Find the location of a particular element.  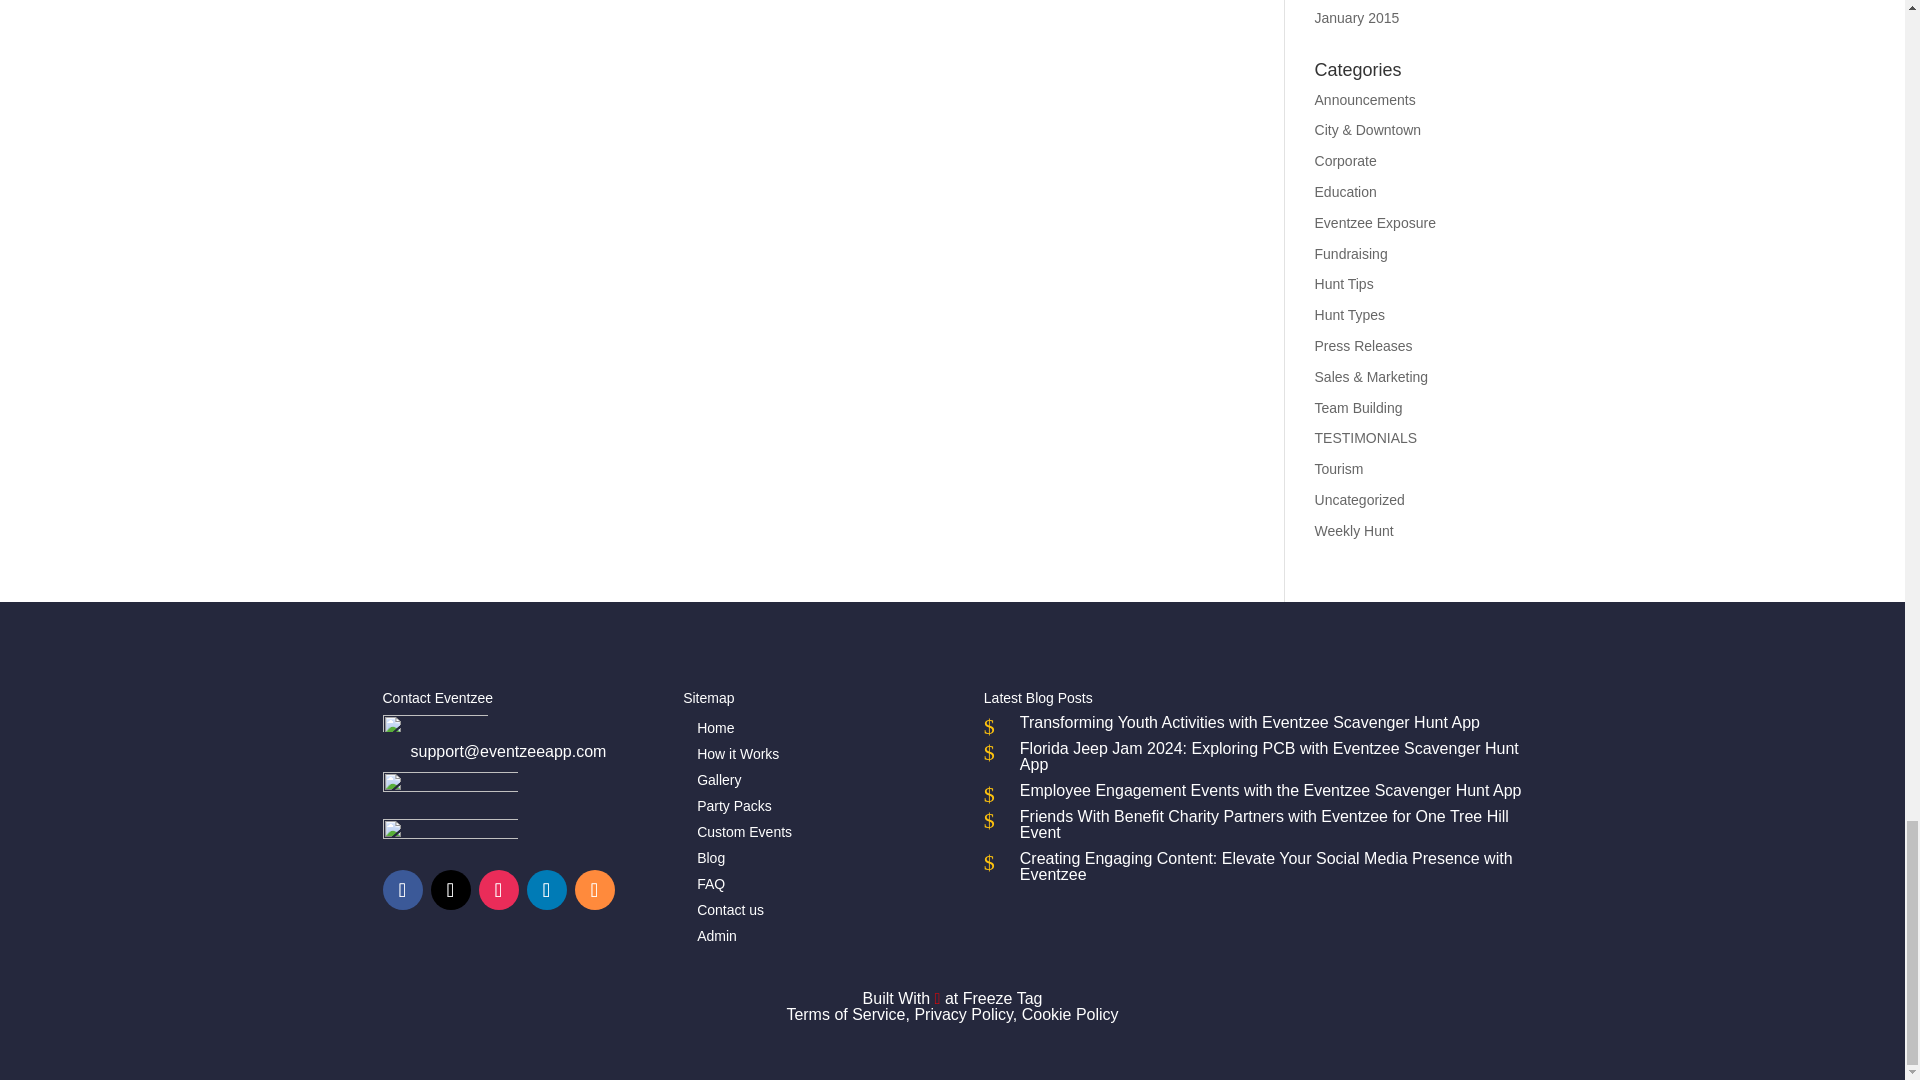

badge-googleplay is located at coordinates (449, 792).